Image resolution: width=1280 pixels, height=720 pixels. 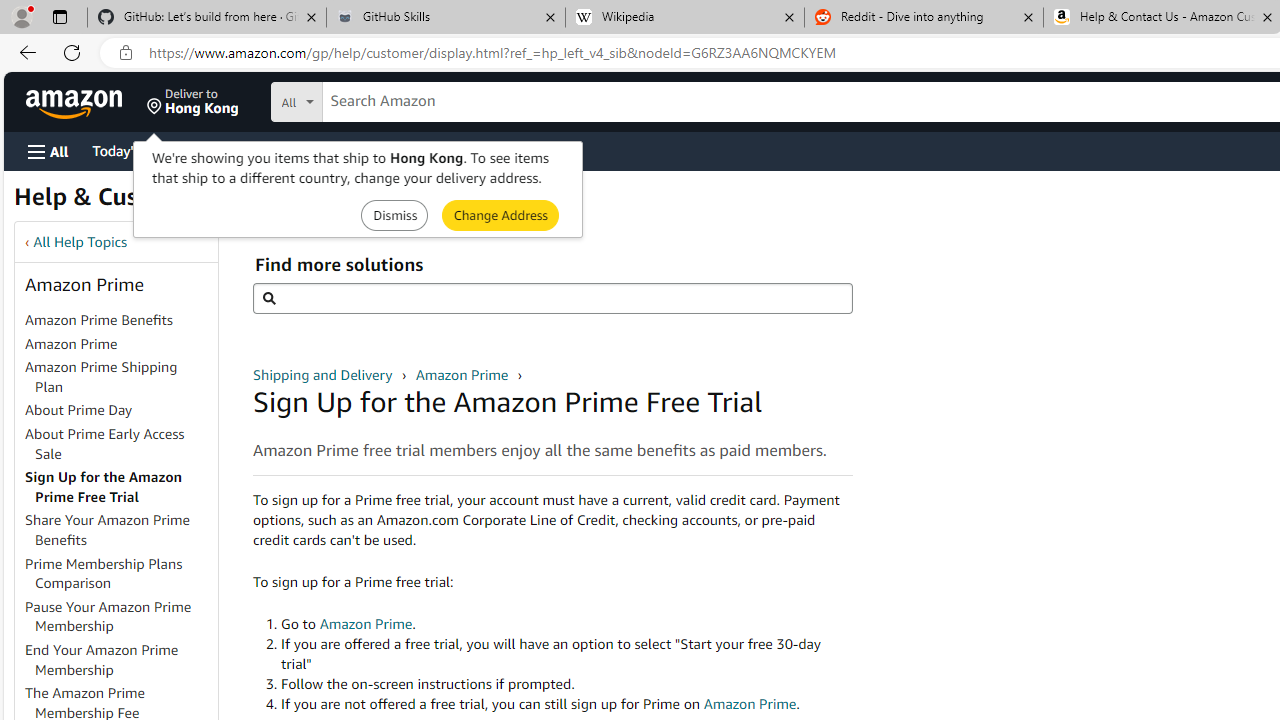 I want to click on GitHub Skills, so click(x=445, y=18).